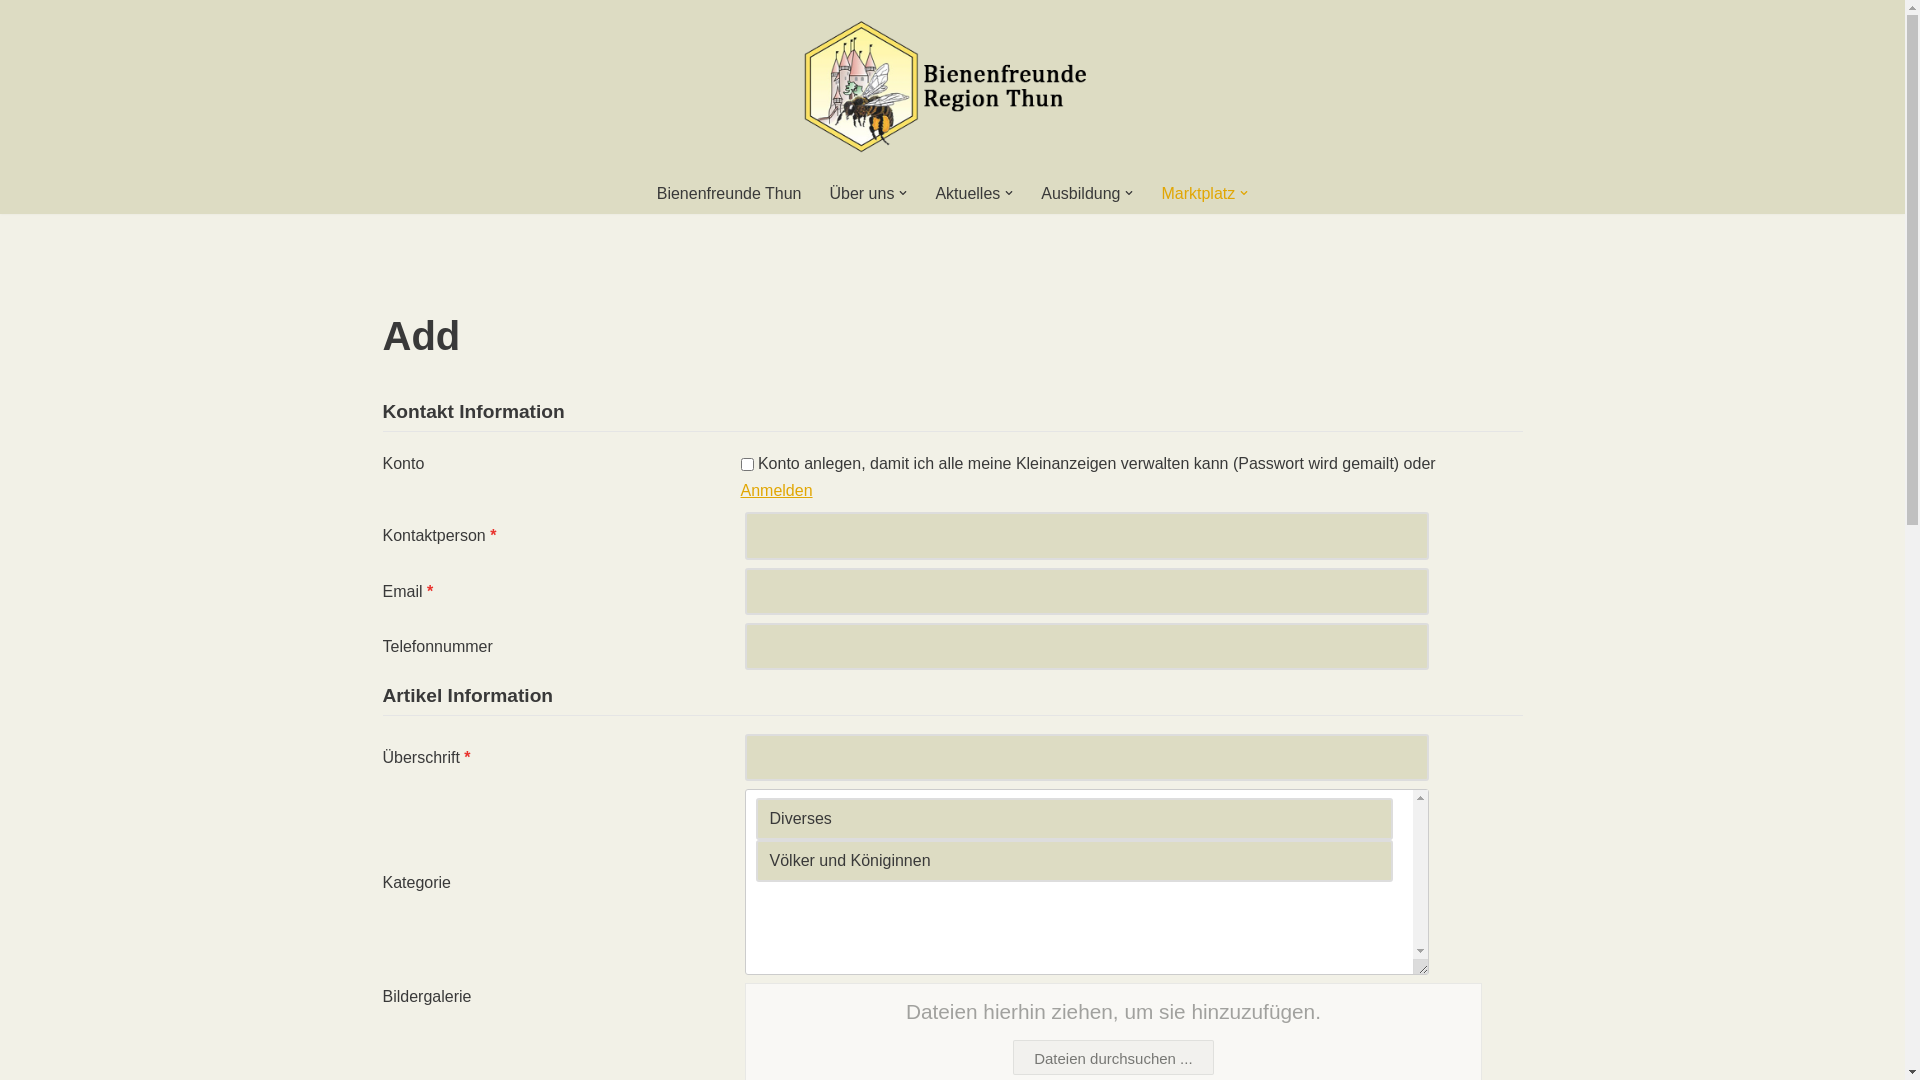  I want to click on Dateien durchsuchen ..., so click(1113, 1058).